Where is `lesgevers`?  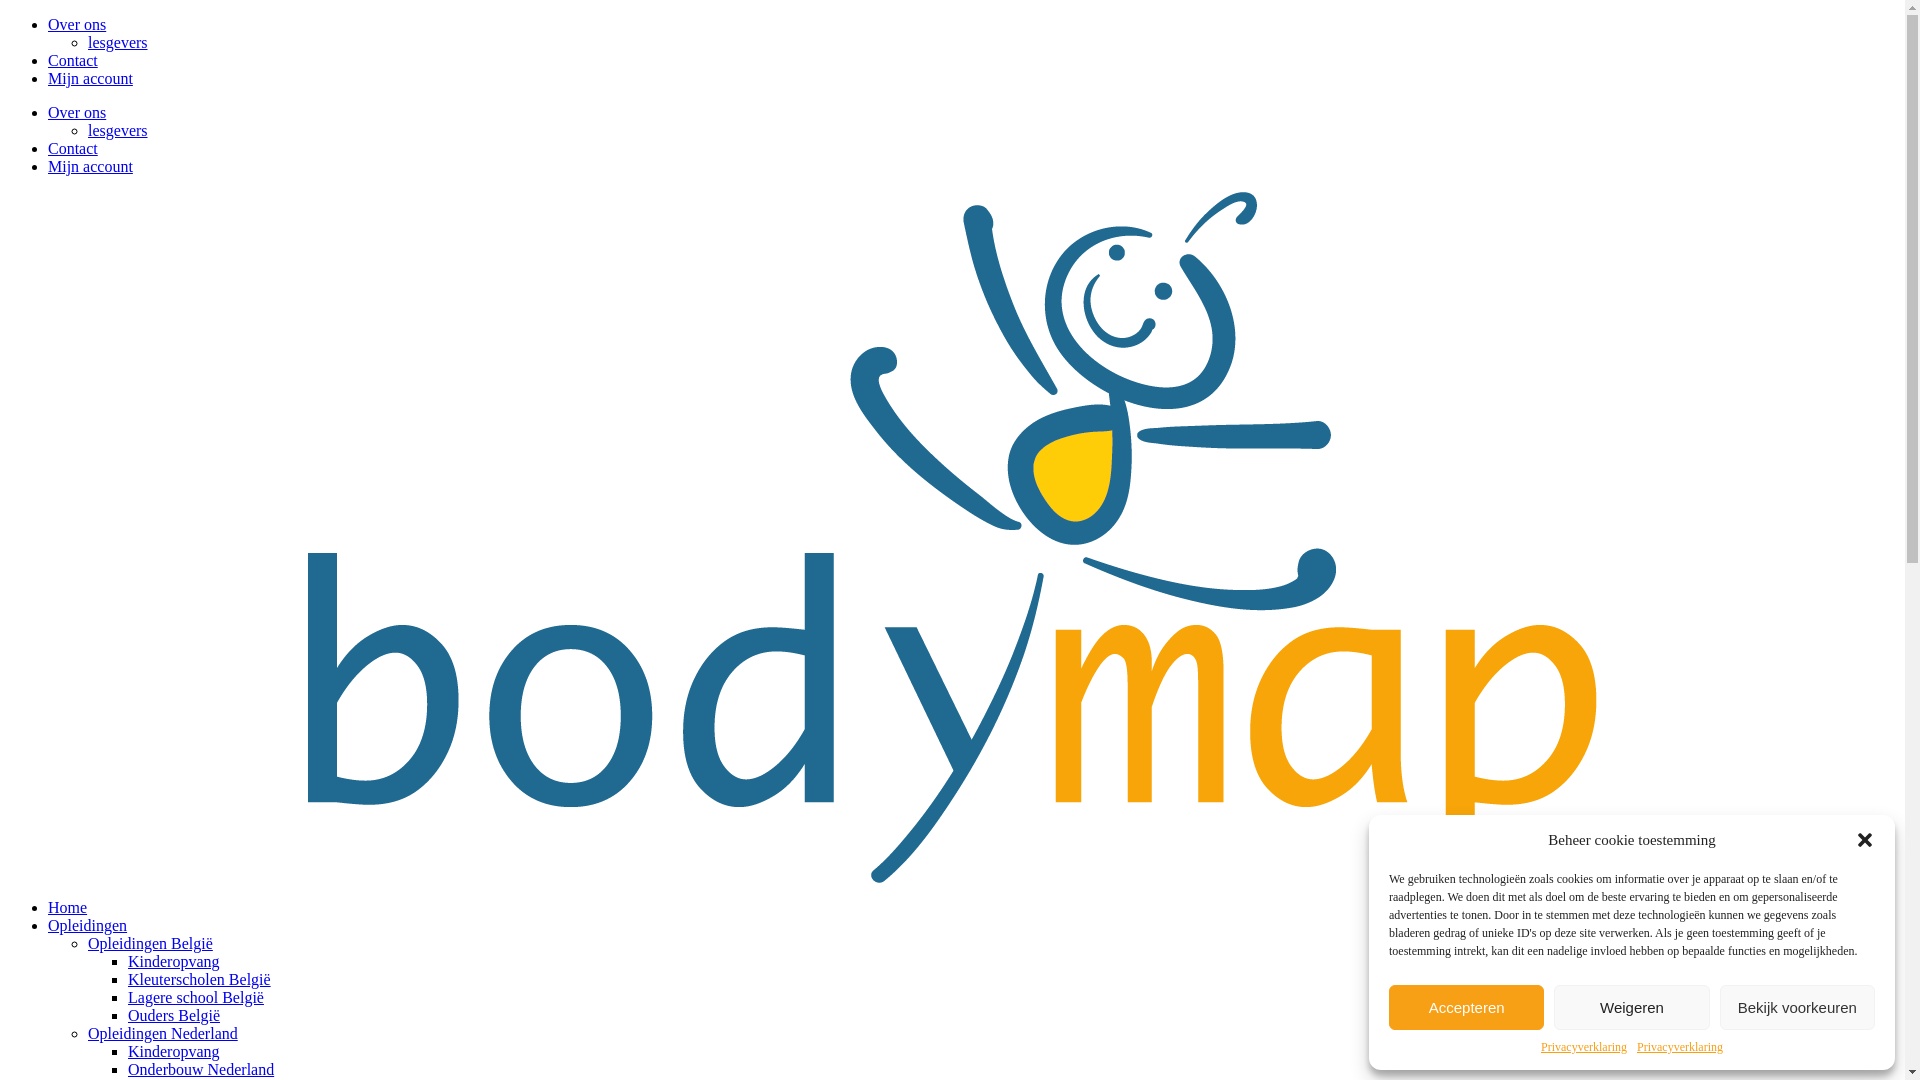
lesgevers is located at coordinates (118, 42).